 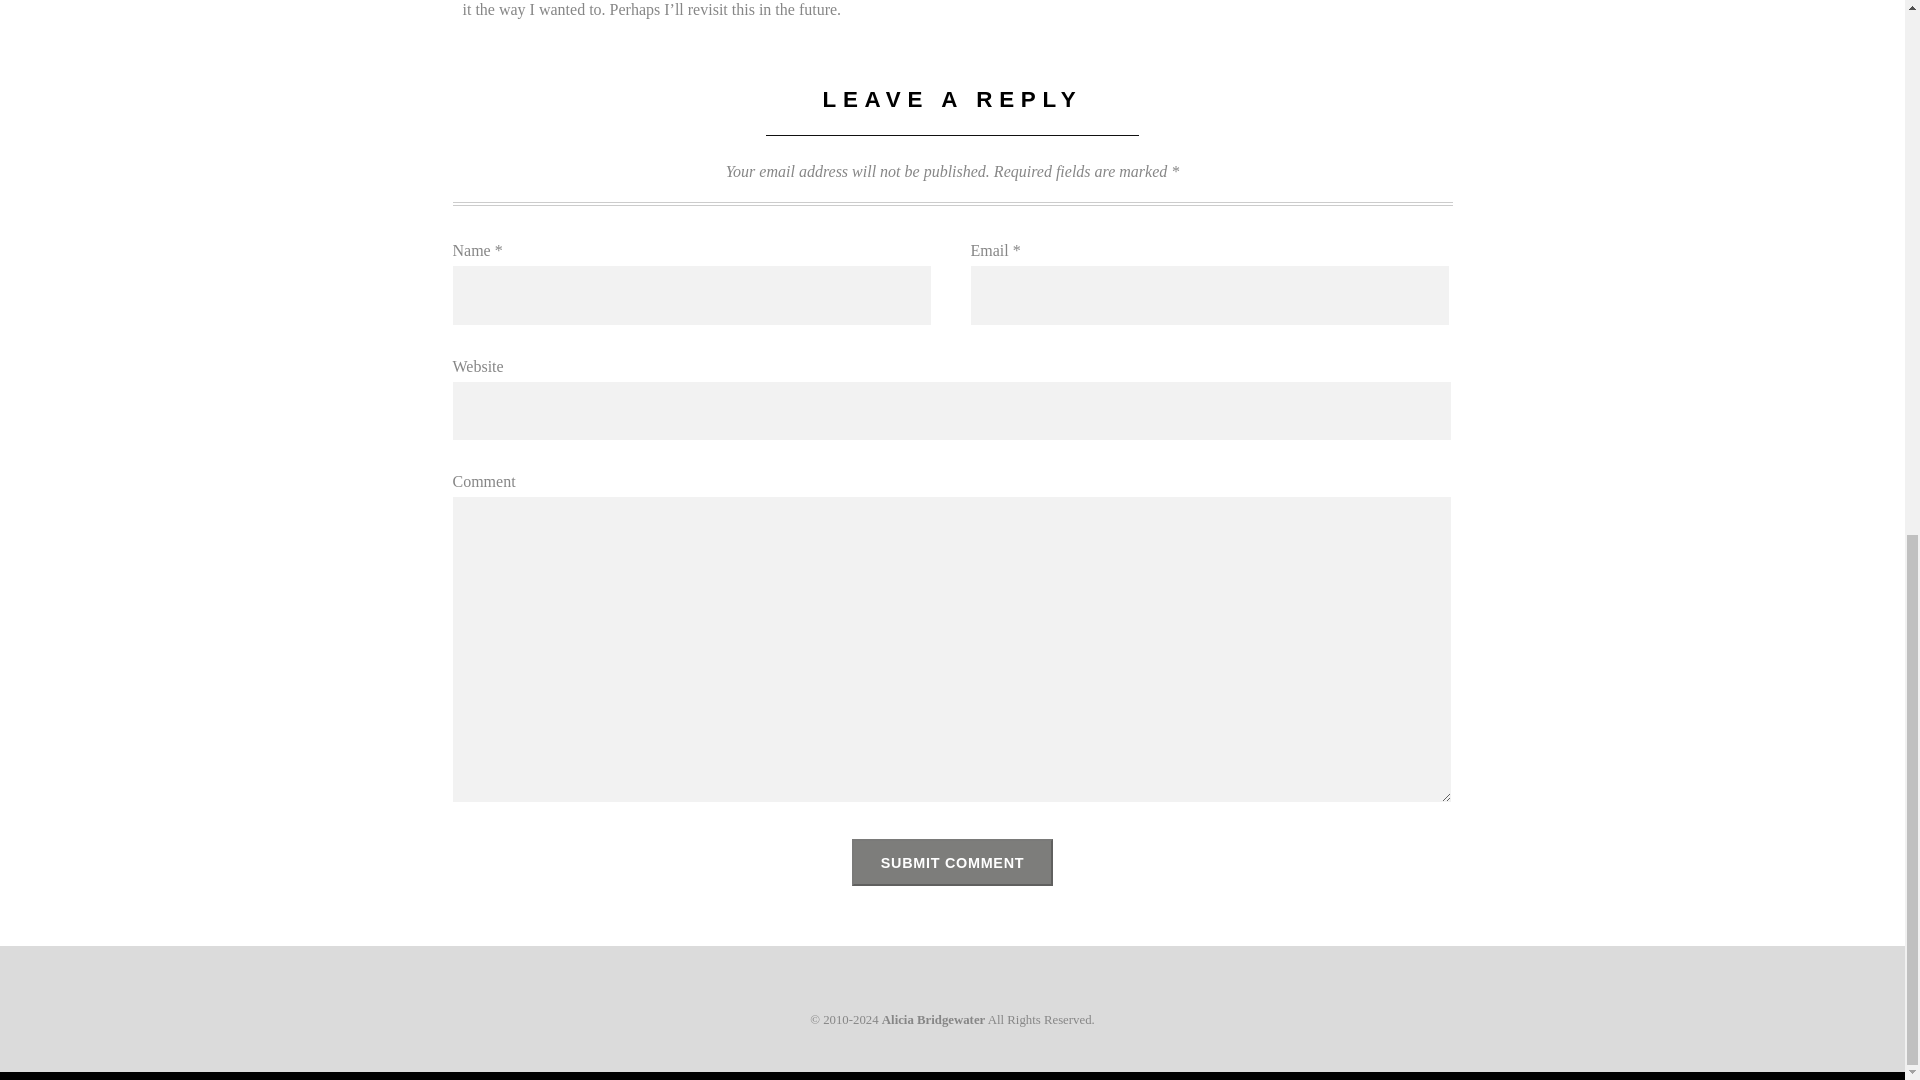 I want to click on Alicia Bridgewater, so click(x=932, y=1020).